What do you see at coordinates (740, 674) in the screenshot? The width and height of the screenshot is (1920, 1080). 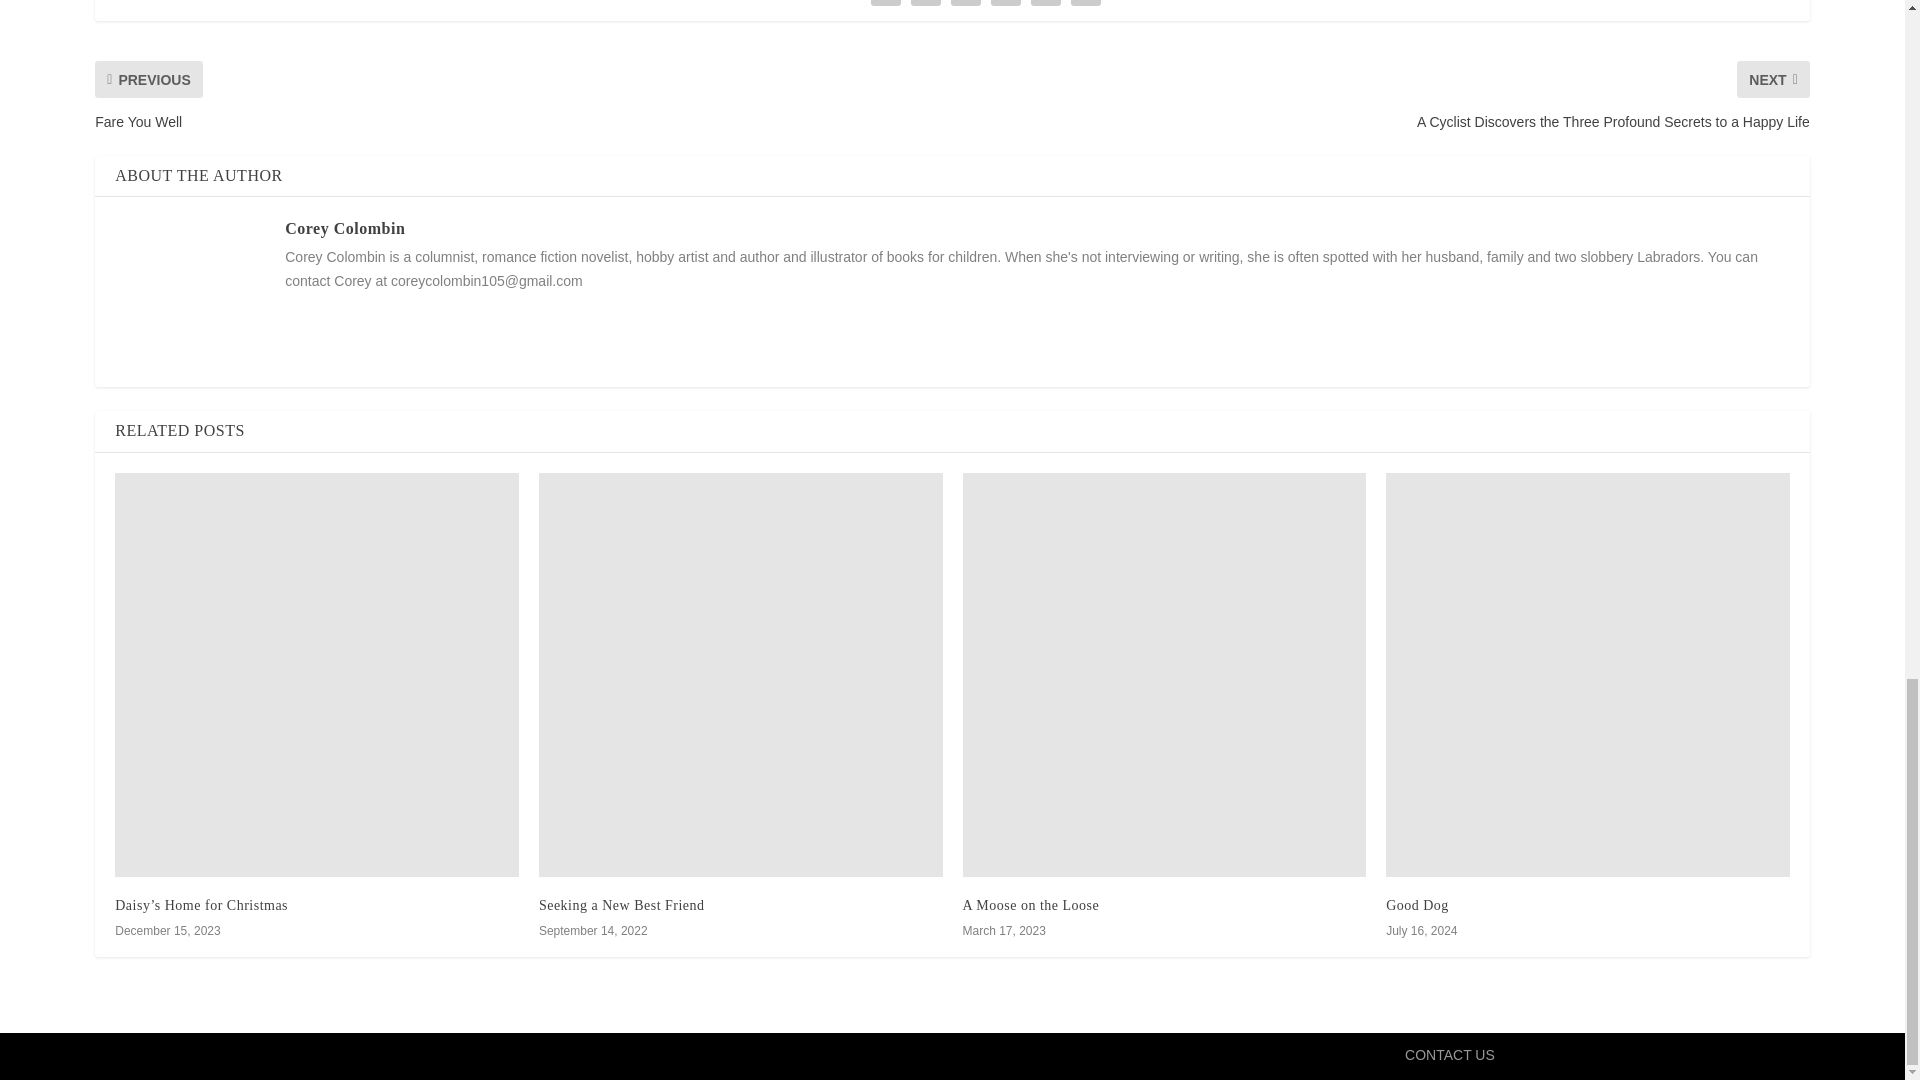 I see `Seeking a New Best Friend` at bounding box center [740, 674].